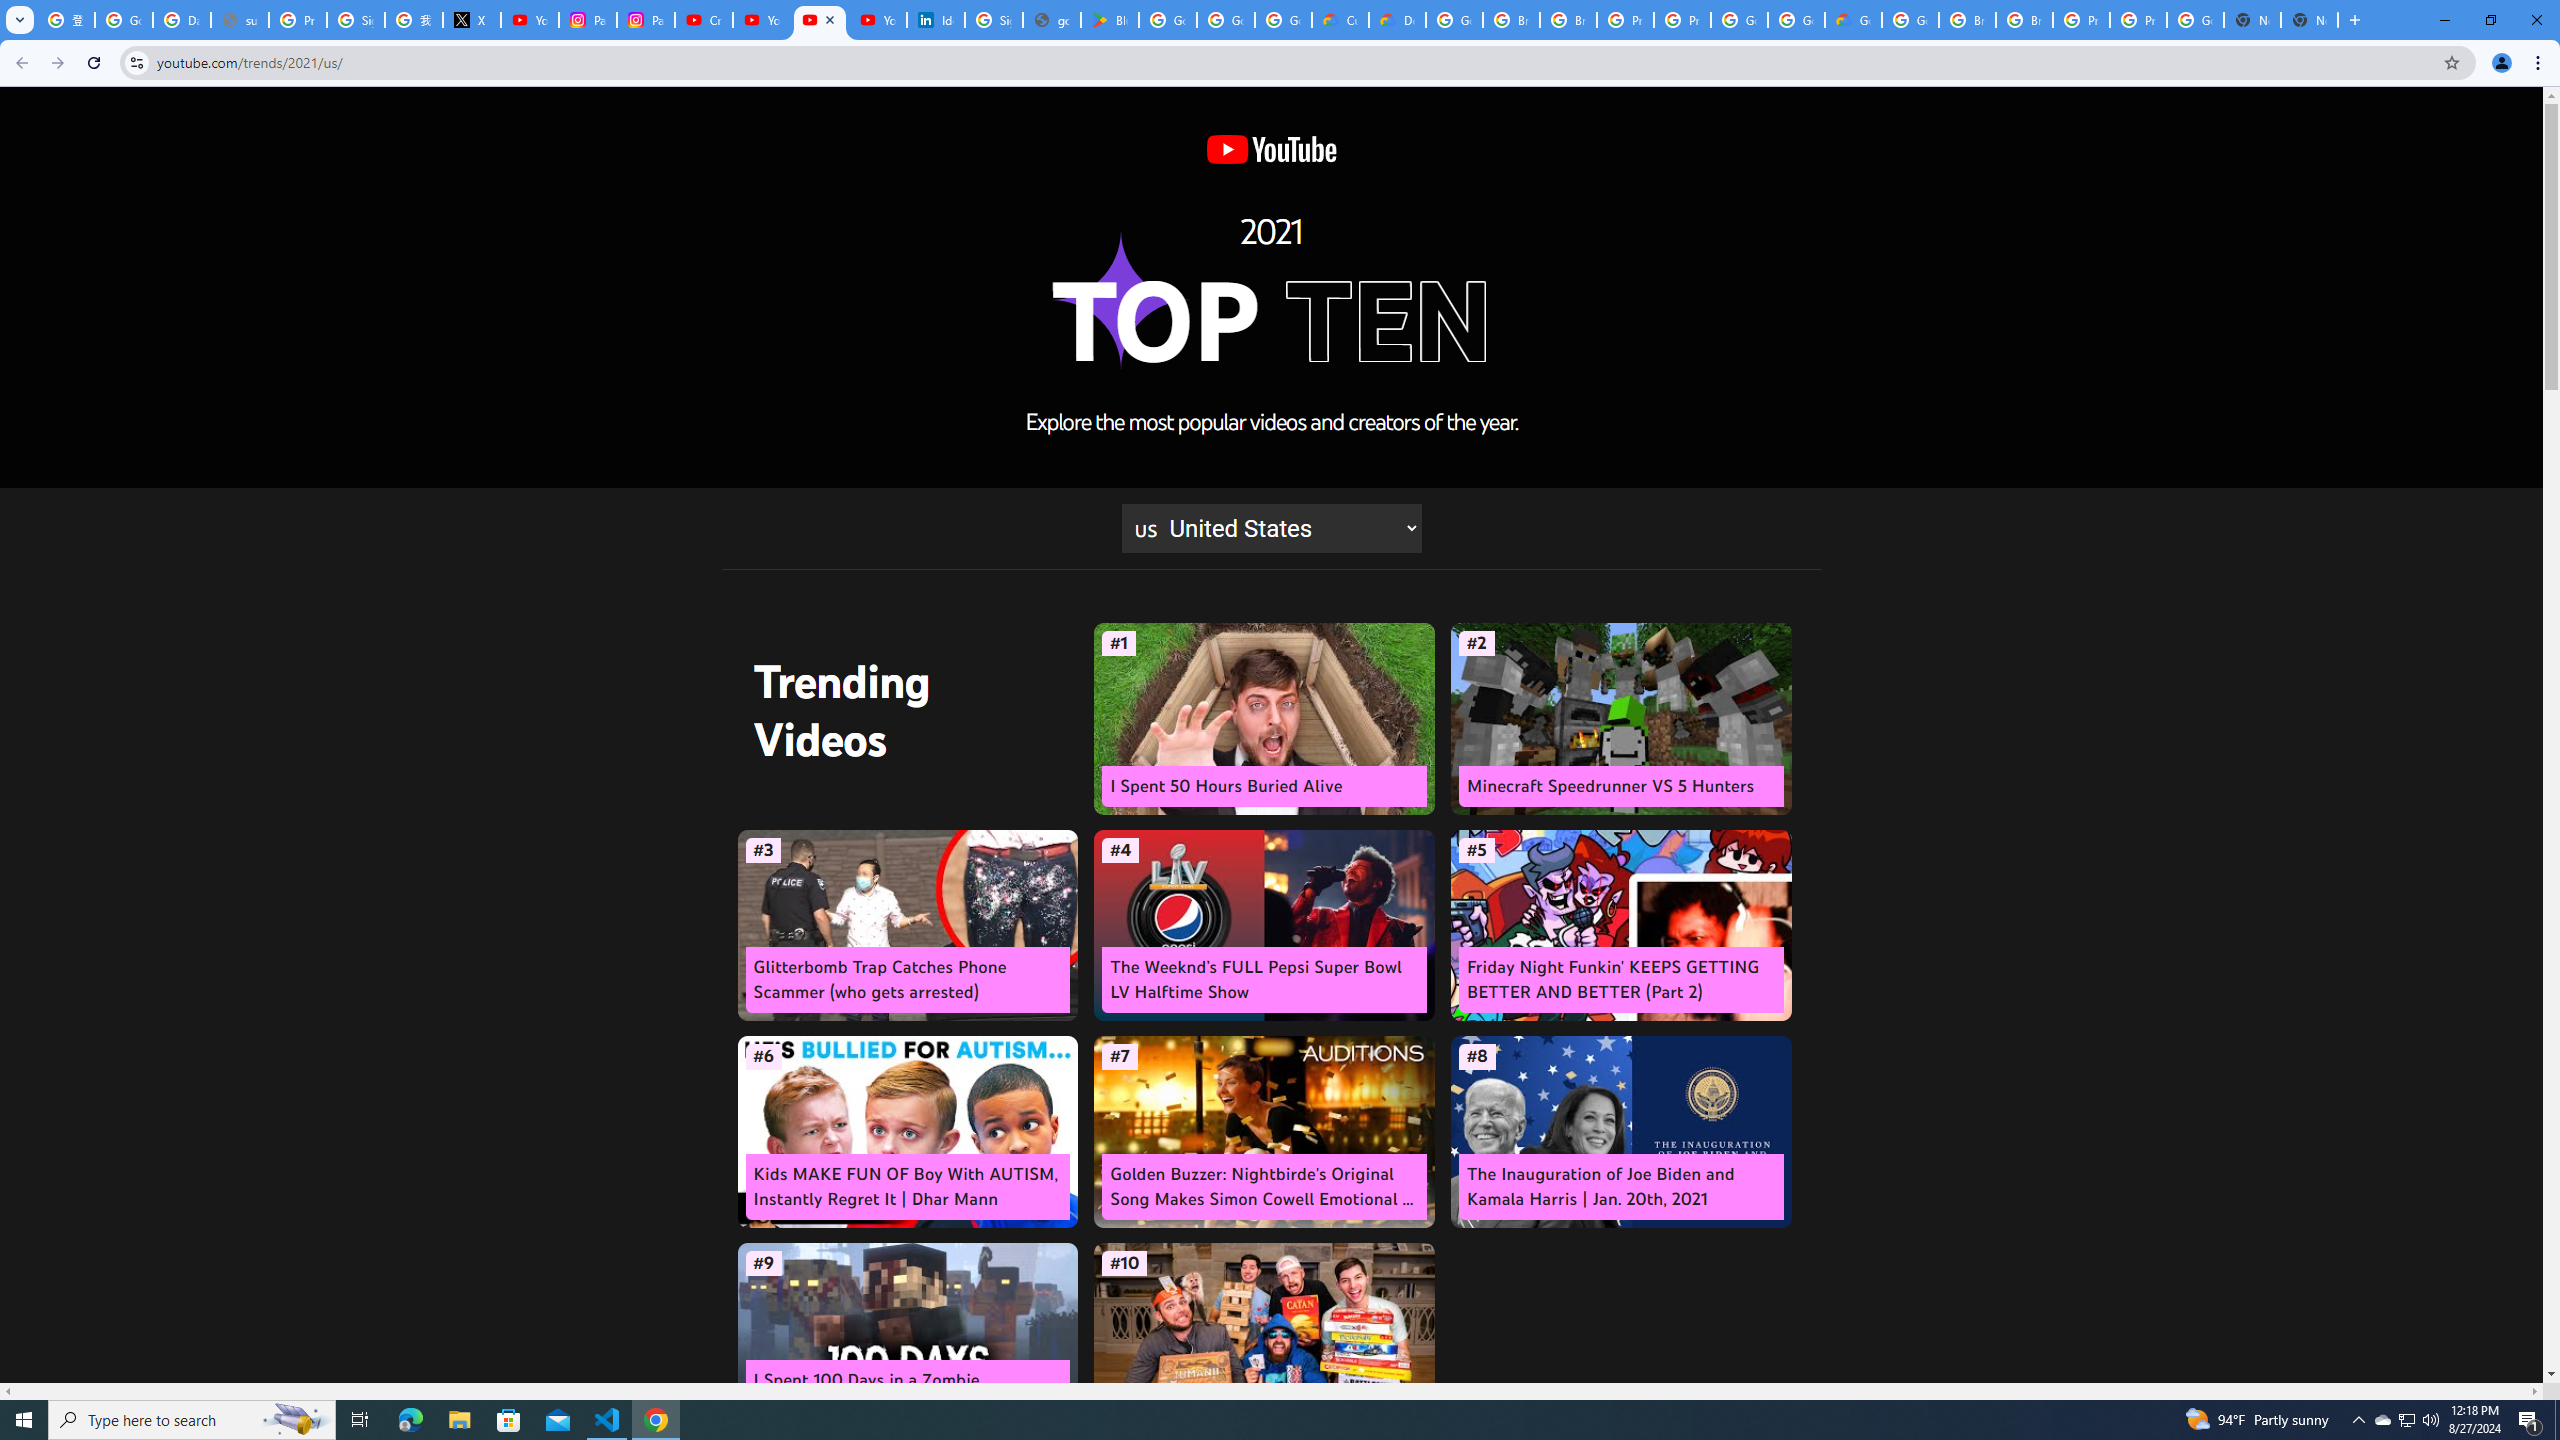 The width and height of the screenshot is (2560, 1440). What do you see at coordinates (2023, 20) in the screenshot?
I see `Browse Chrome as a guest - Computer - Google Chrome Help` at bounding box center [2023, 20].